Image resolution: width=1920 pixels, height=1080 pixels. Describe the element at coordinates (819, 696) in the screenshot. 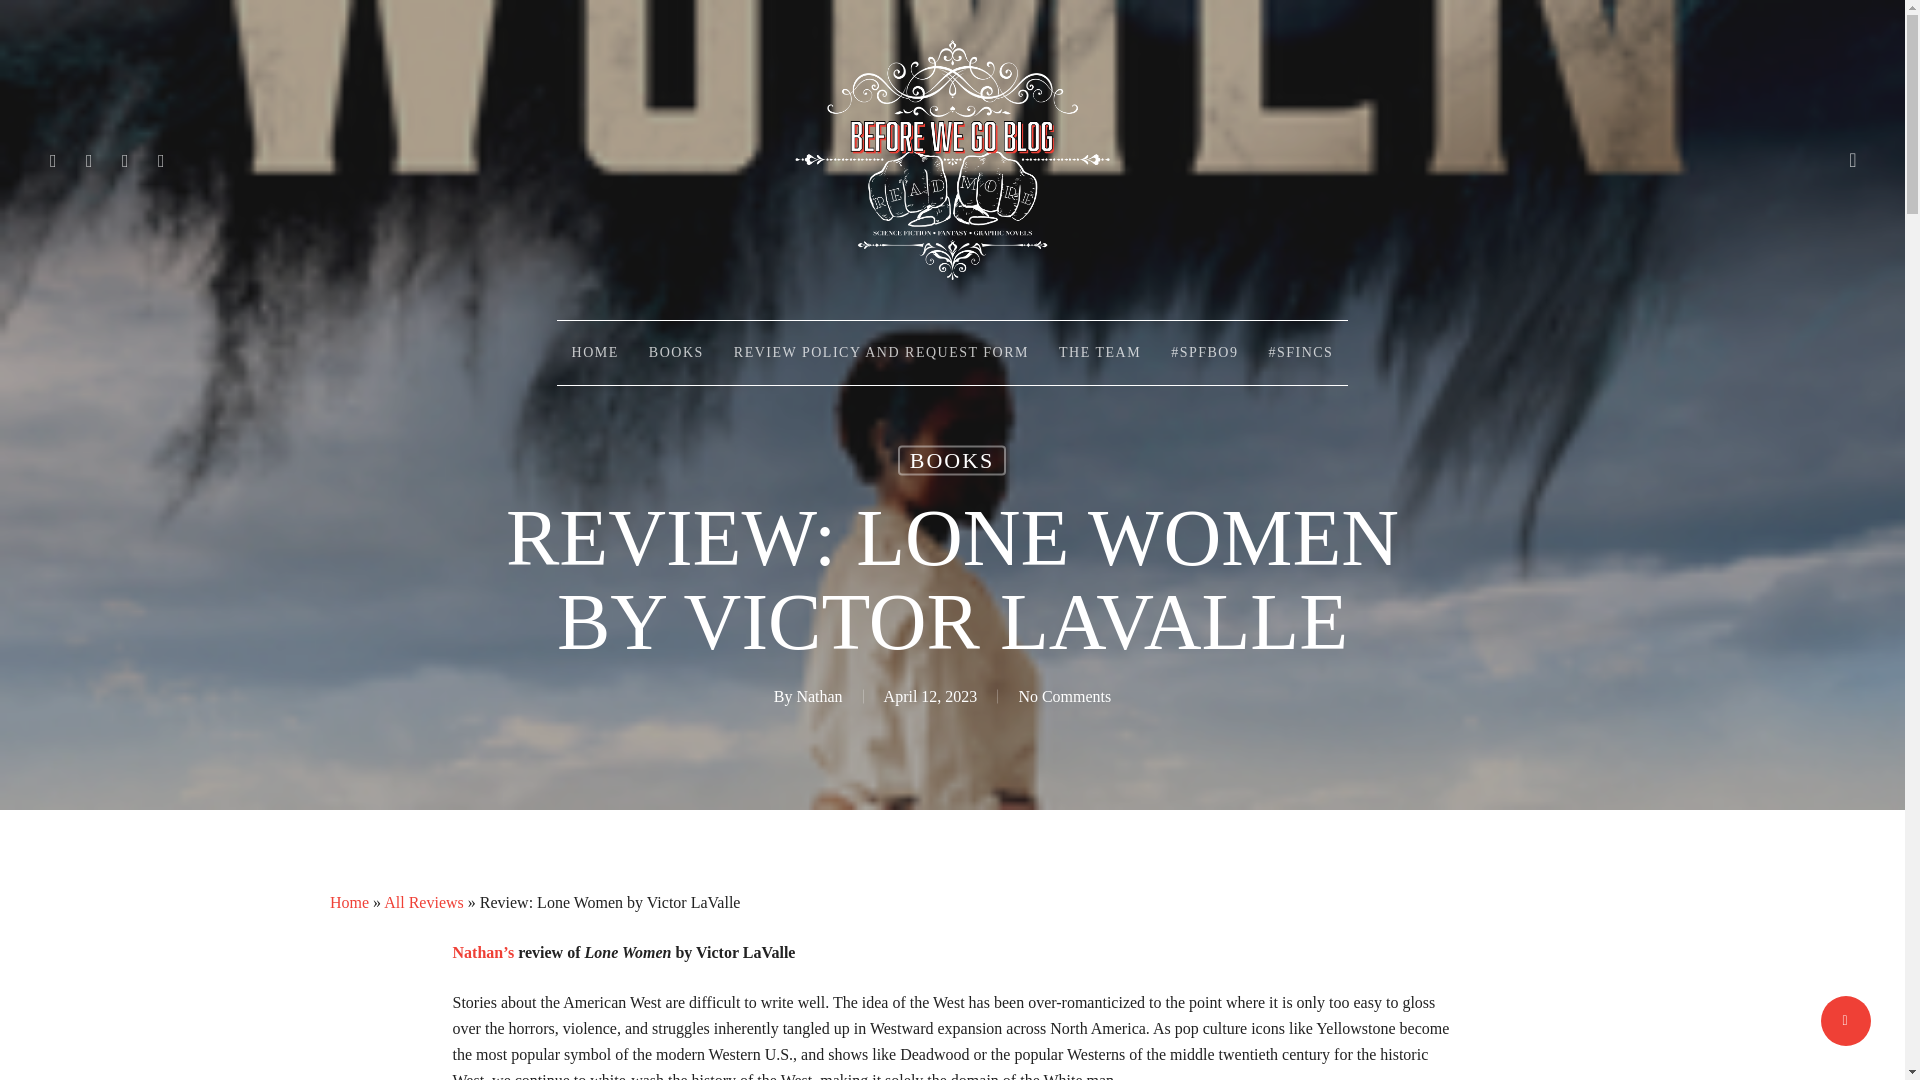

I see `Nathan` at that location.